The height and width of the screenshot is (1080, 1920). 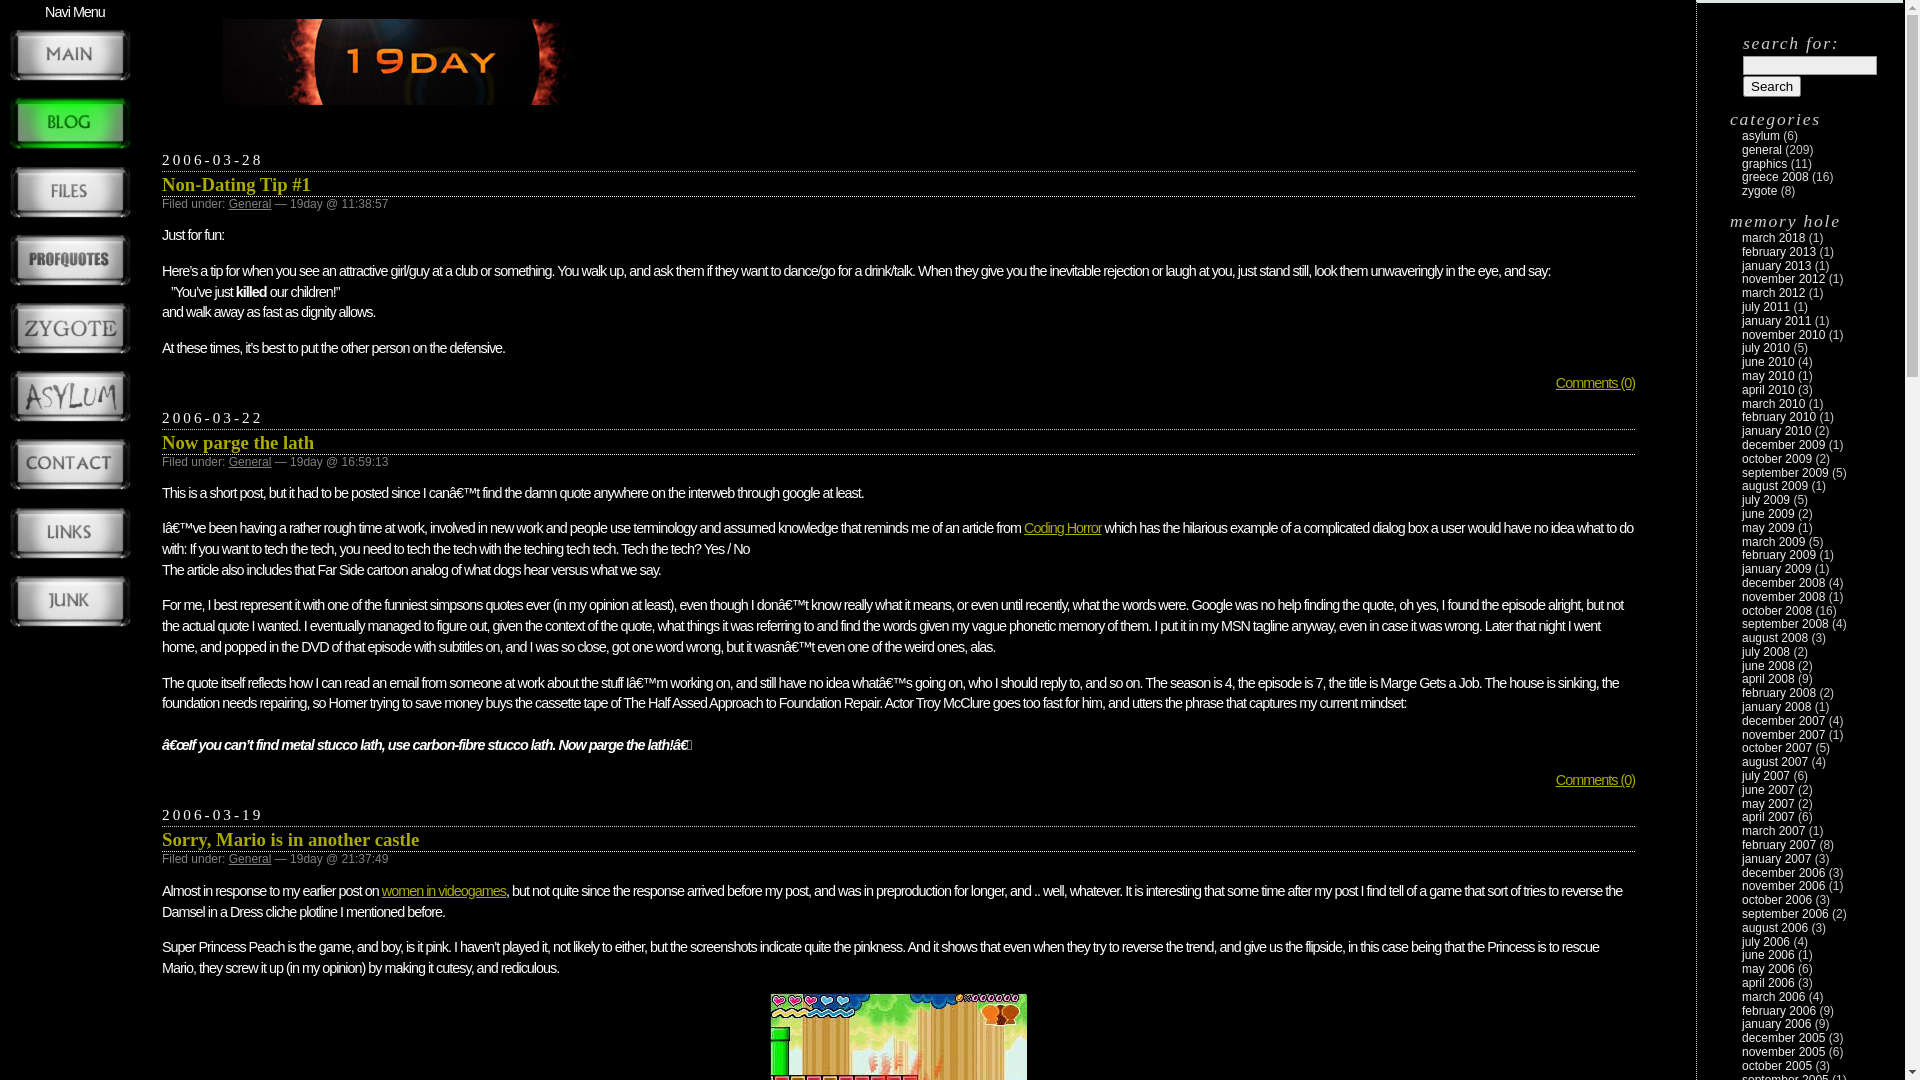 I want to click on july 2008, so click(x=1766, y=652).